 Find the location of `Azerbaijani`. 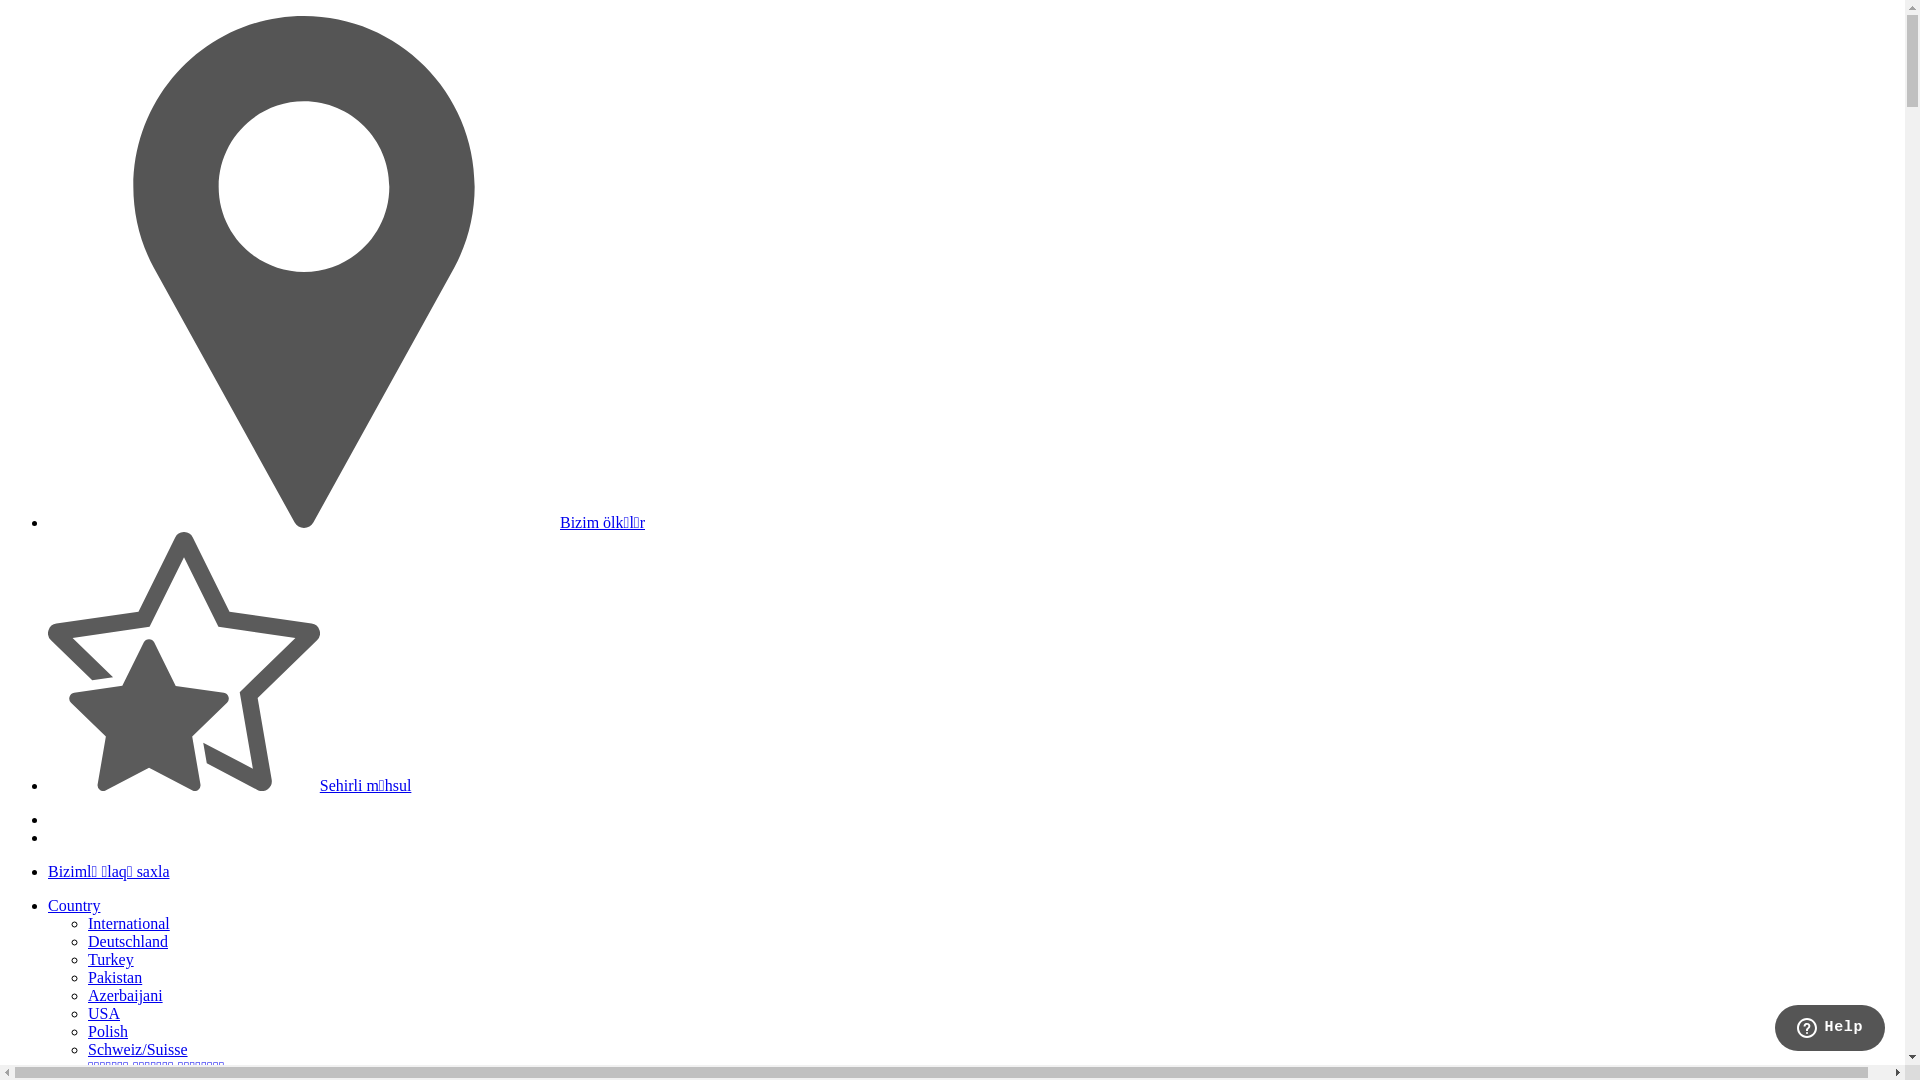

Azerbaijani is located at coordinates (126, 996).